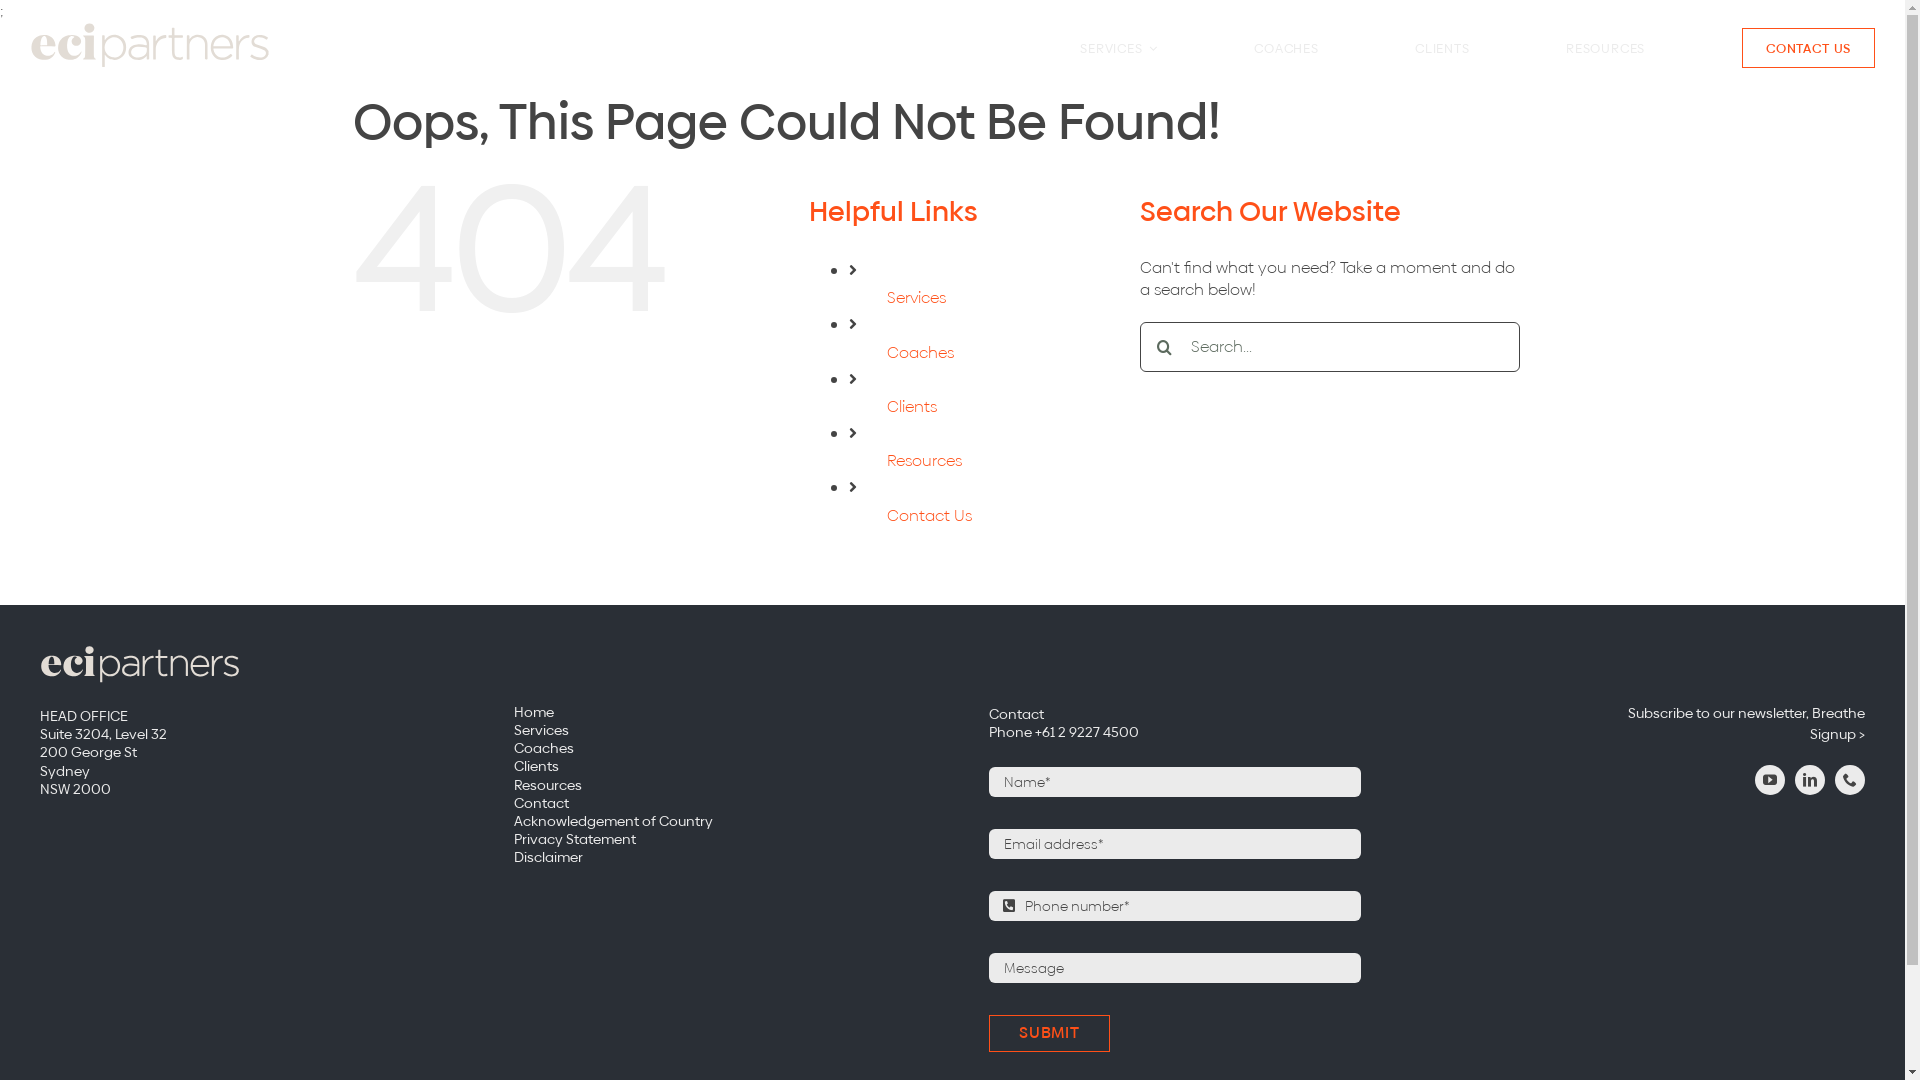 The width and height of the screenshot is (1920, 1080). I want to click on Phone +61 2 9227 4500, so click(1064, 732).